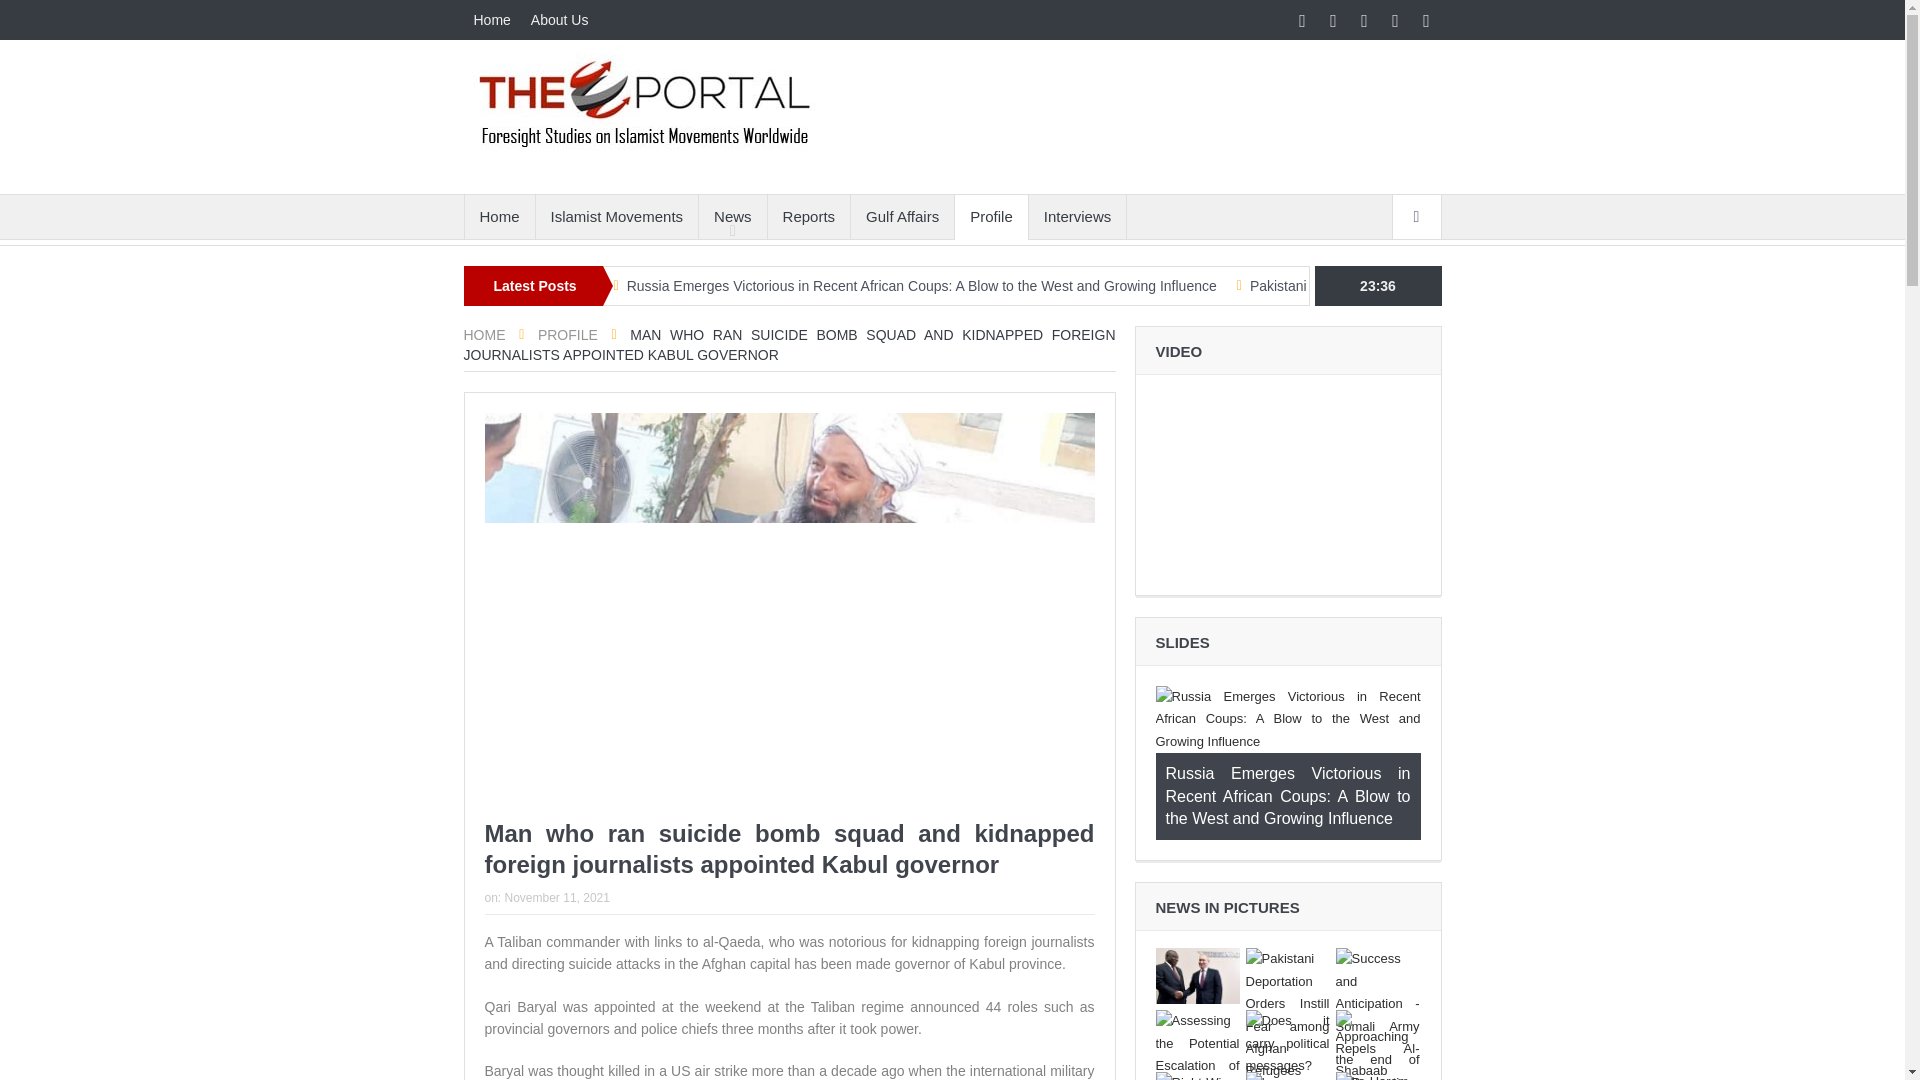 This screenshot has width=1920, height=1080. What do you see at coordinates (809, 216) in the screenshot?
I see `Reports` at bounding box center [809, 216].